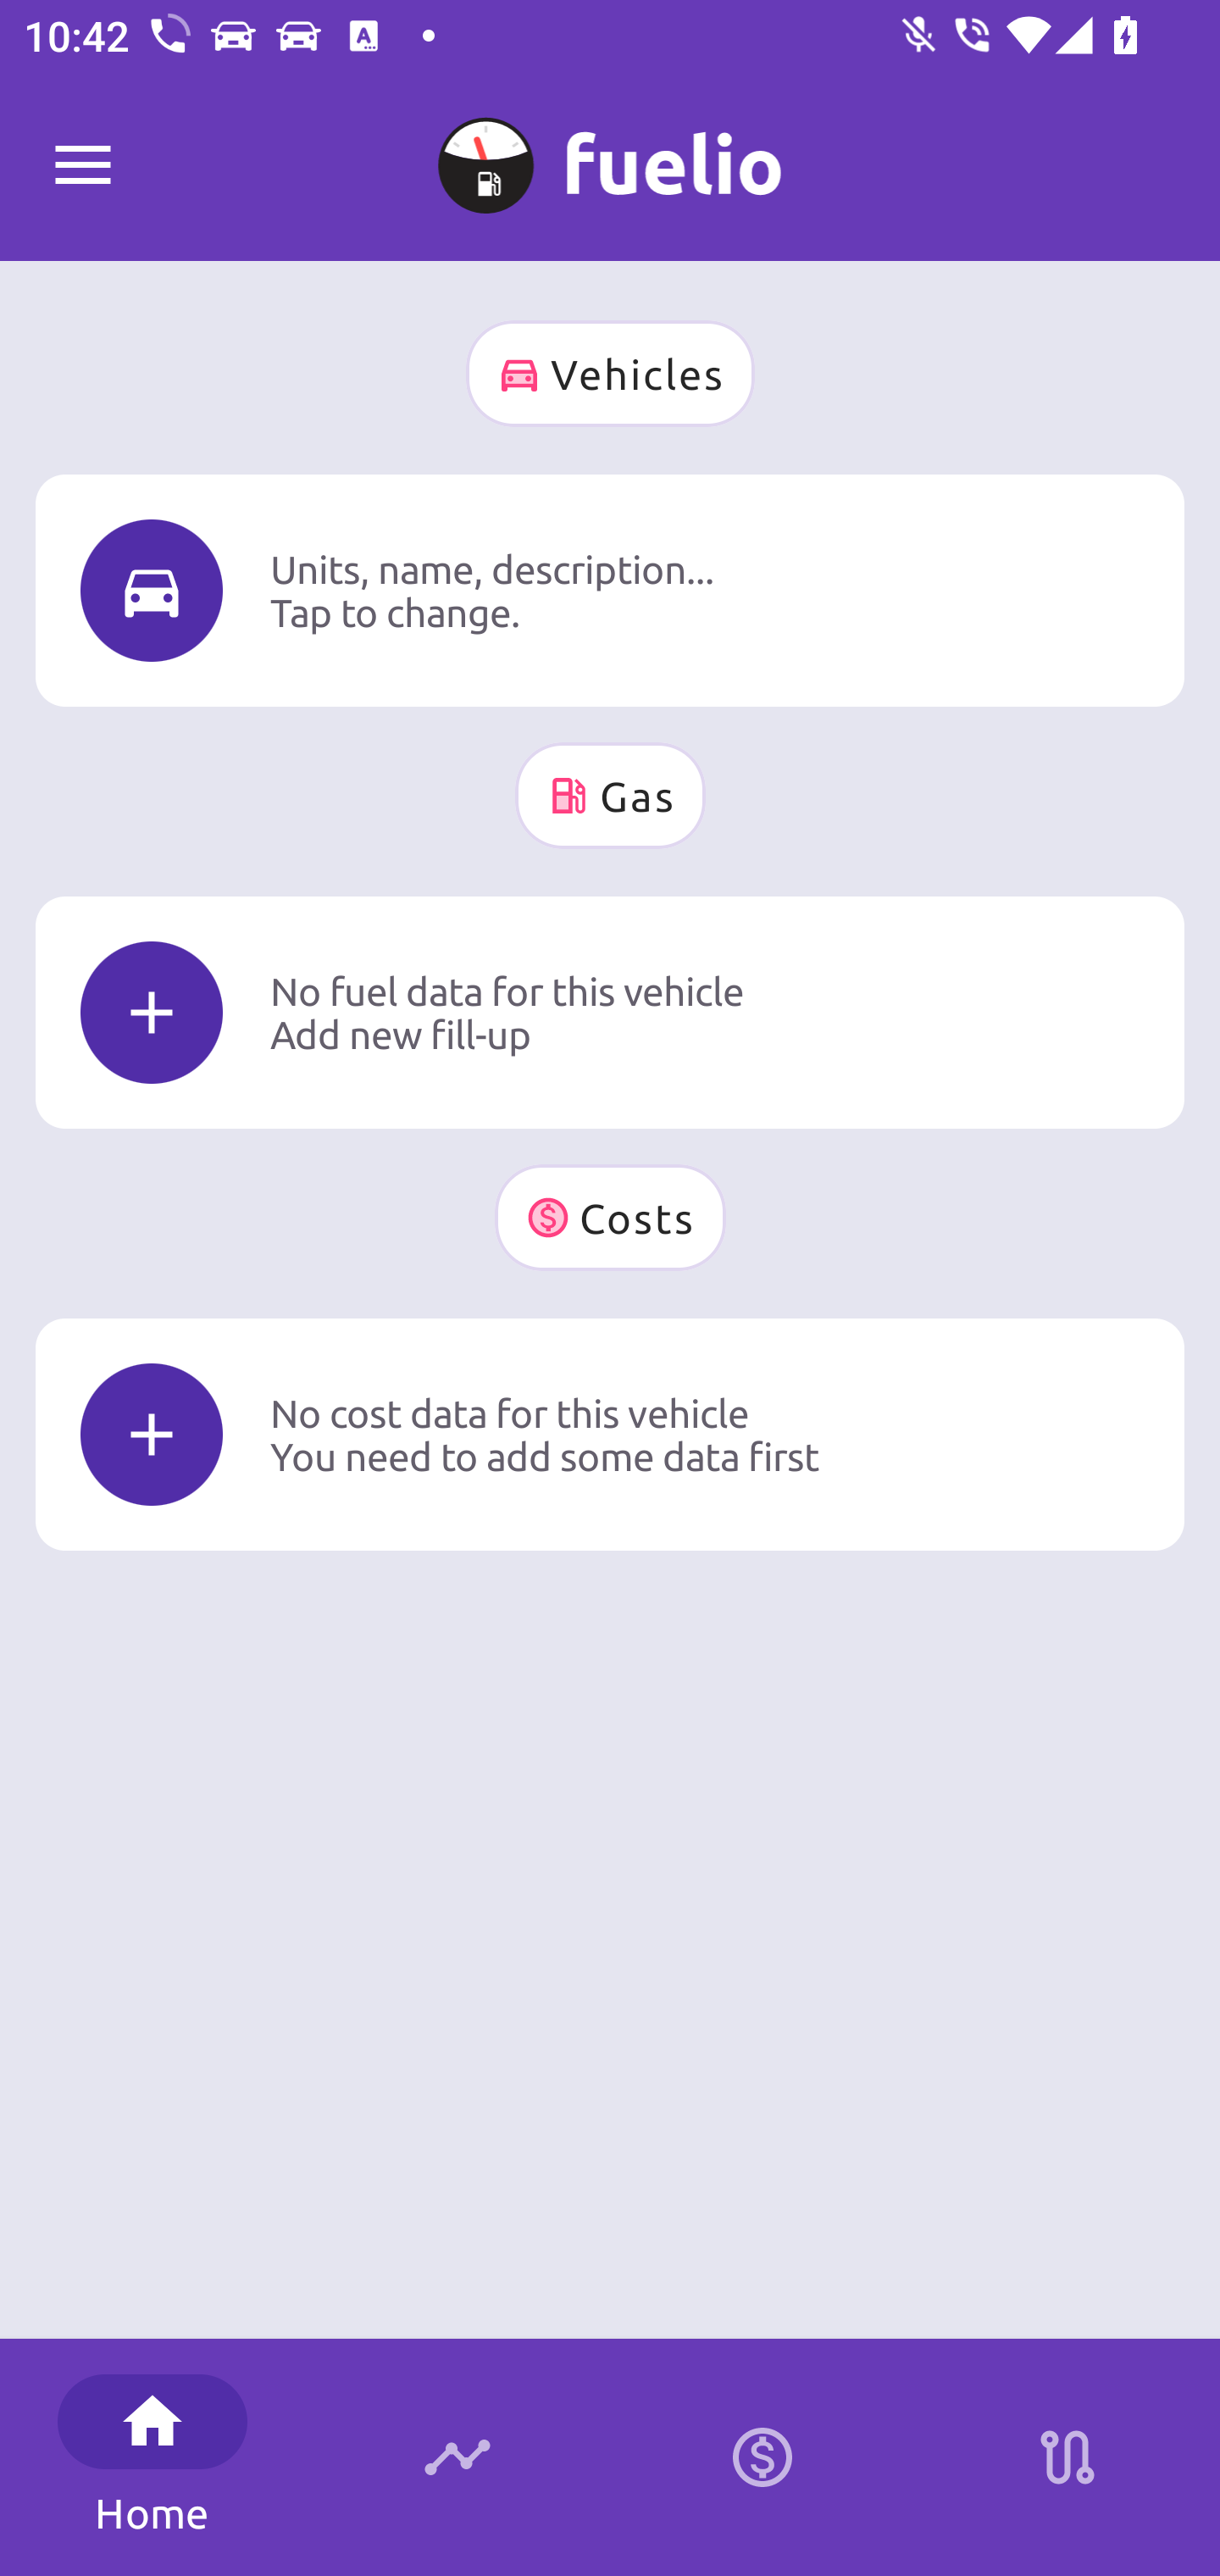  Describe the element at coordinates (1067, 2457) in the screenshot. I see `Stations on route` at that location.